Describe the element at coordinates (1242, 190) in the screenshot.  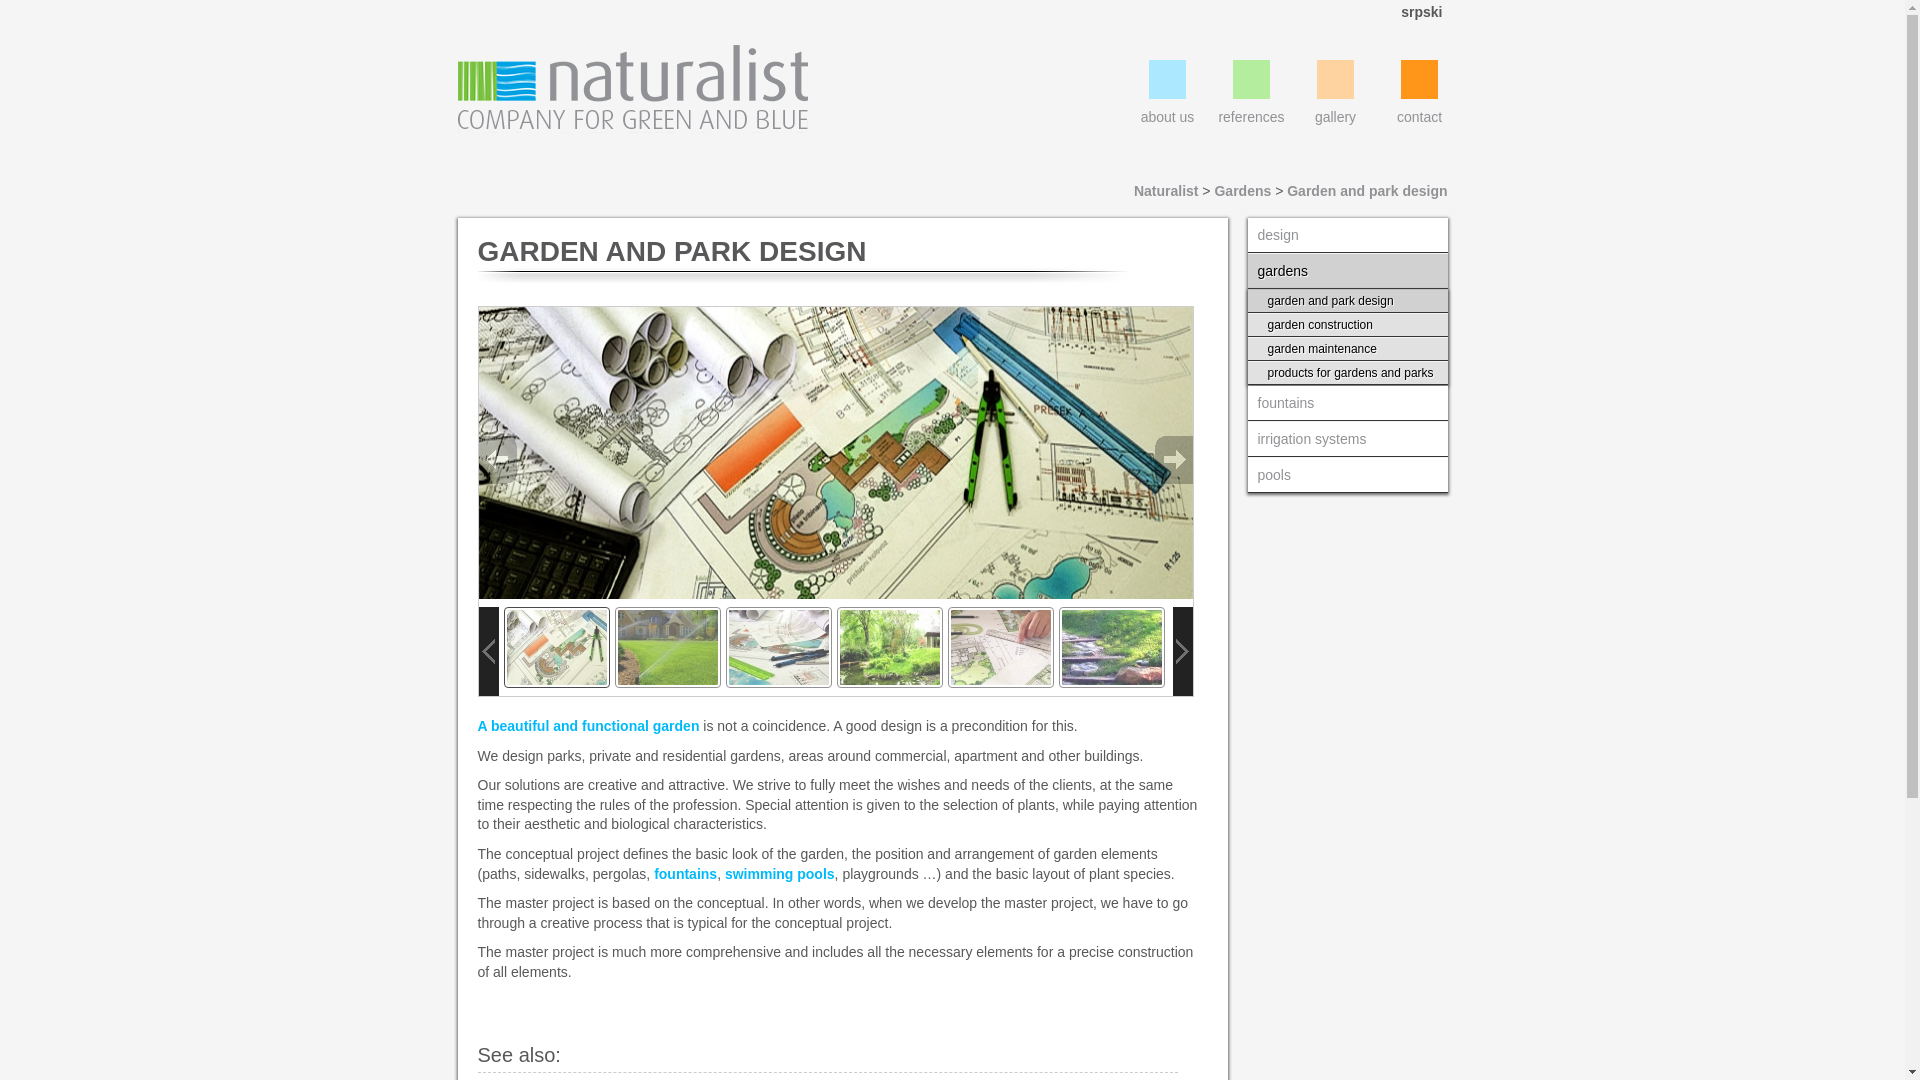
I see `Gardens` at that location.